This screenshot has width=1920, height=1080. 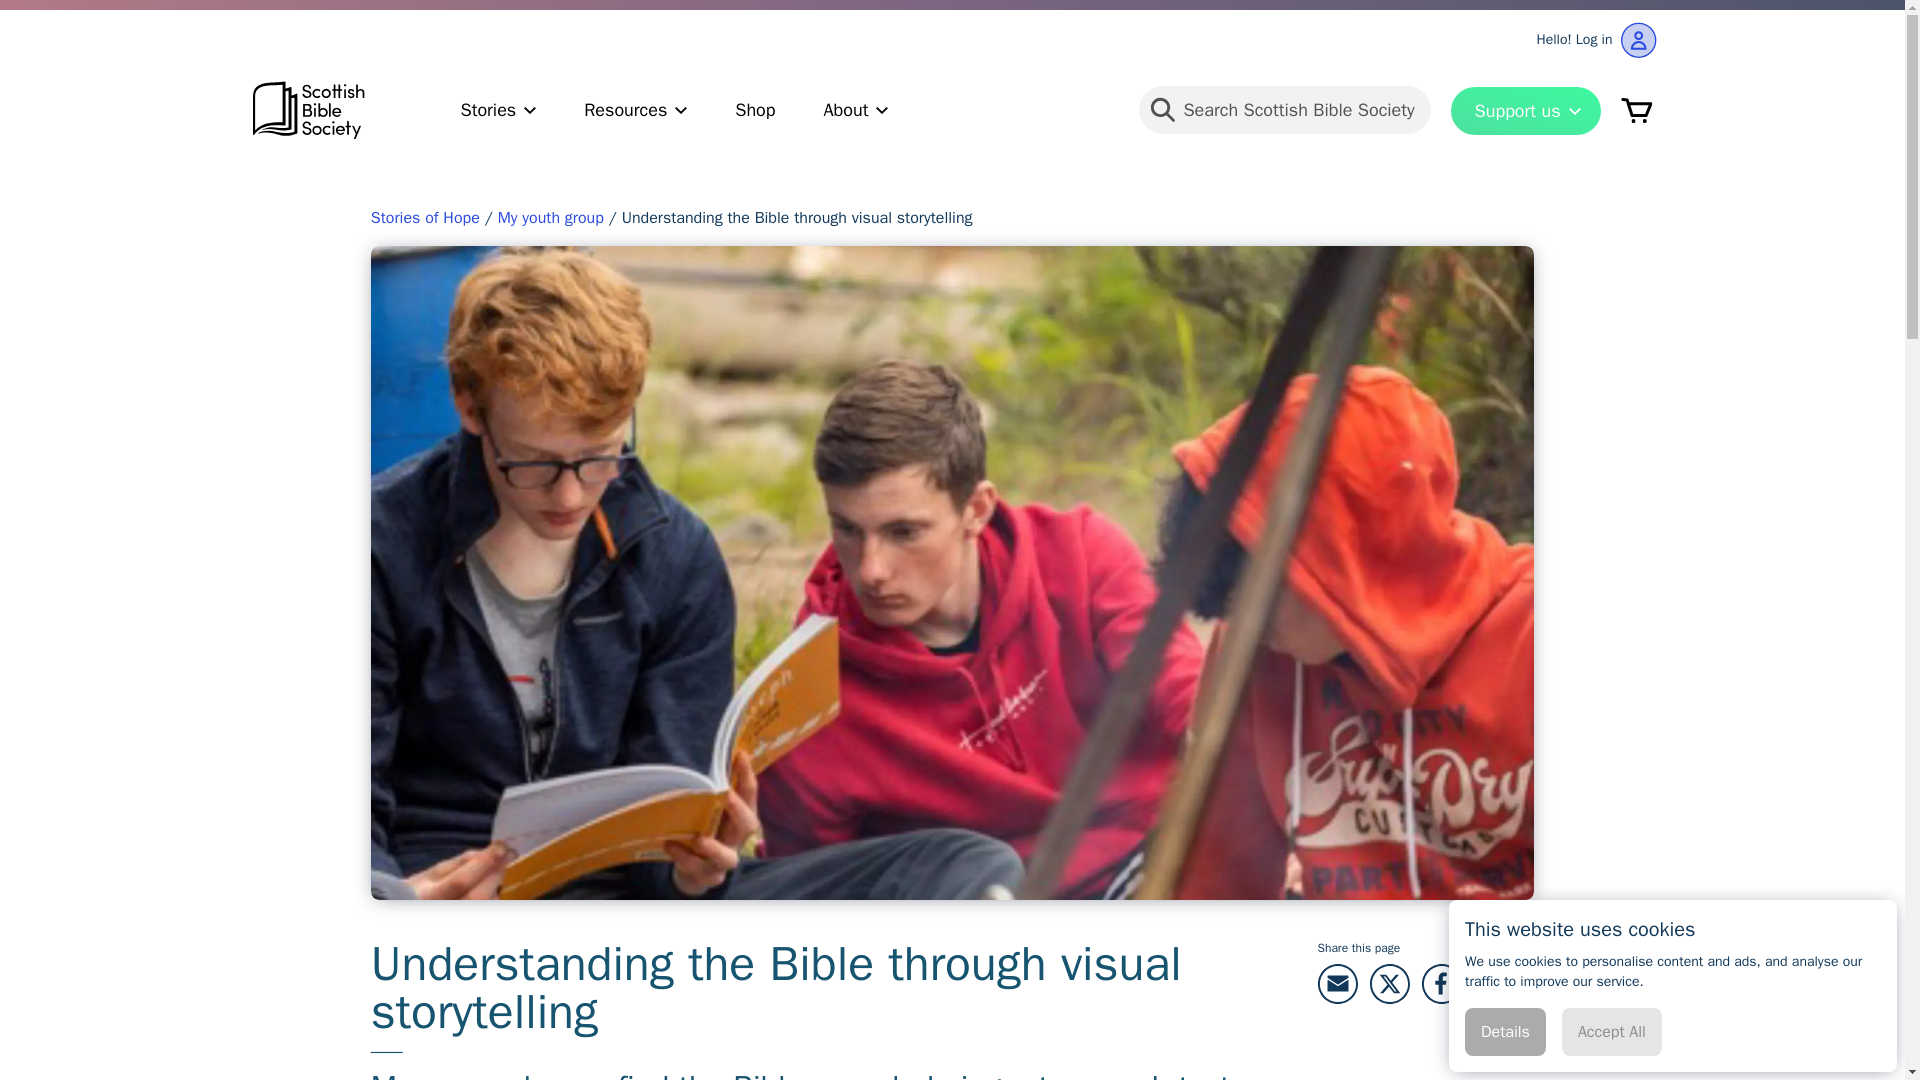 What do you see at coordinates (308, 110) in the screenshot?
I see `Scottish Bible Society Homepage` at bounding box center [308, 110].